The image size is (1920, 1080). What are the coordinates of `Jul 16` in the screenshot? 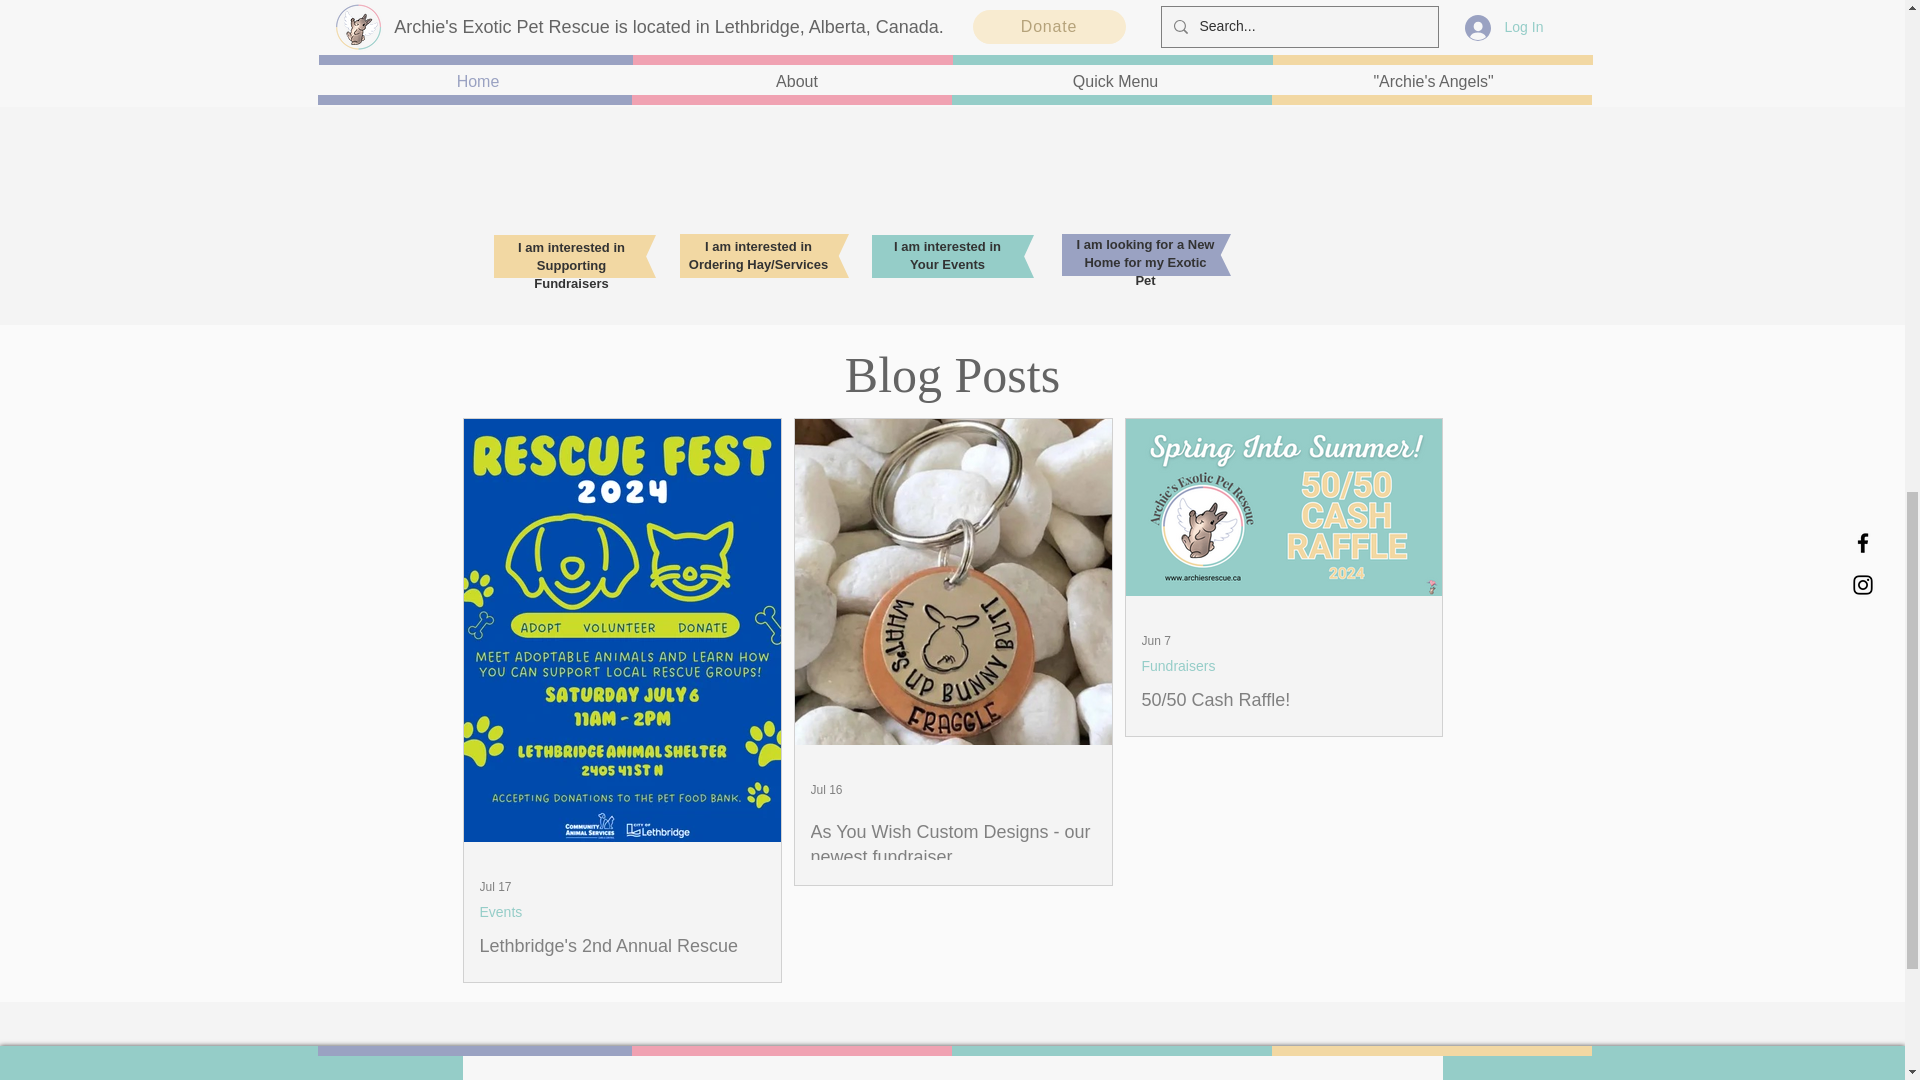 It's located at (826, 790).